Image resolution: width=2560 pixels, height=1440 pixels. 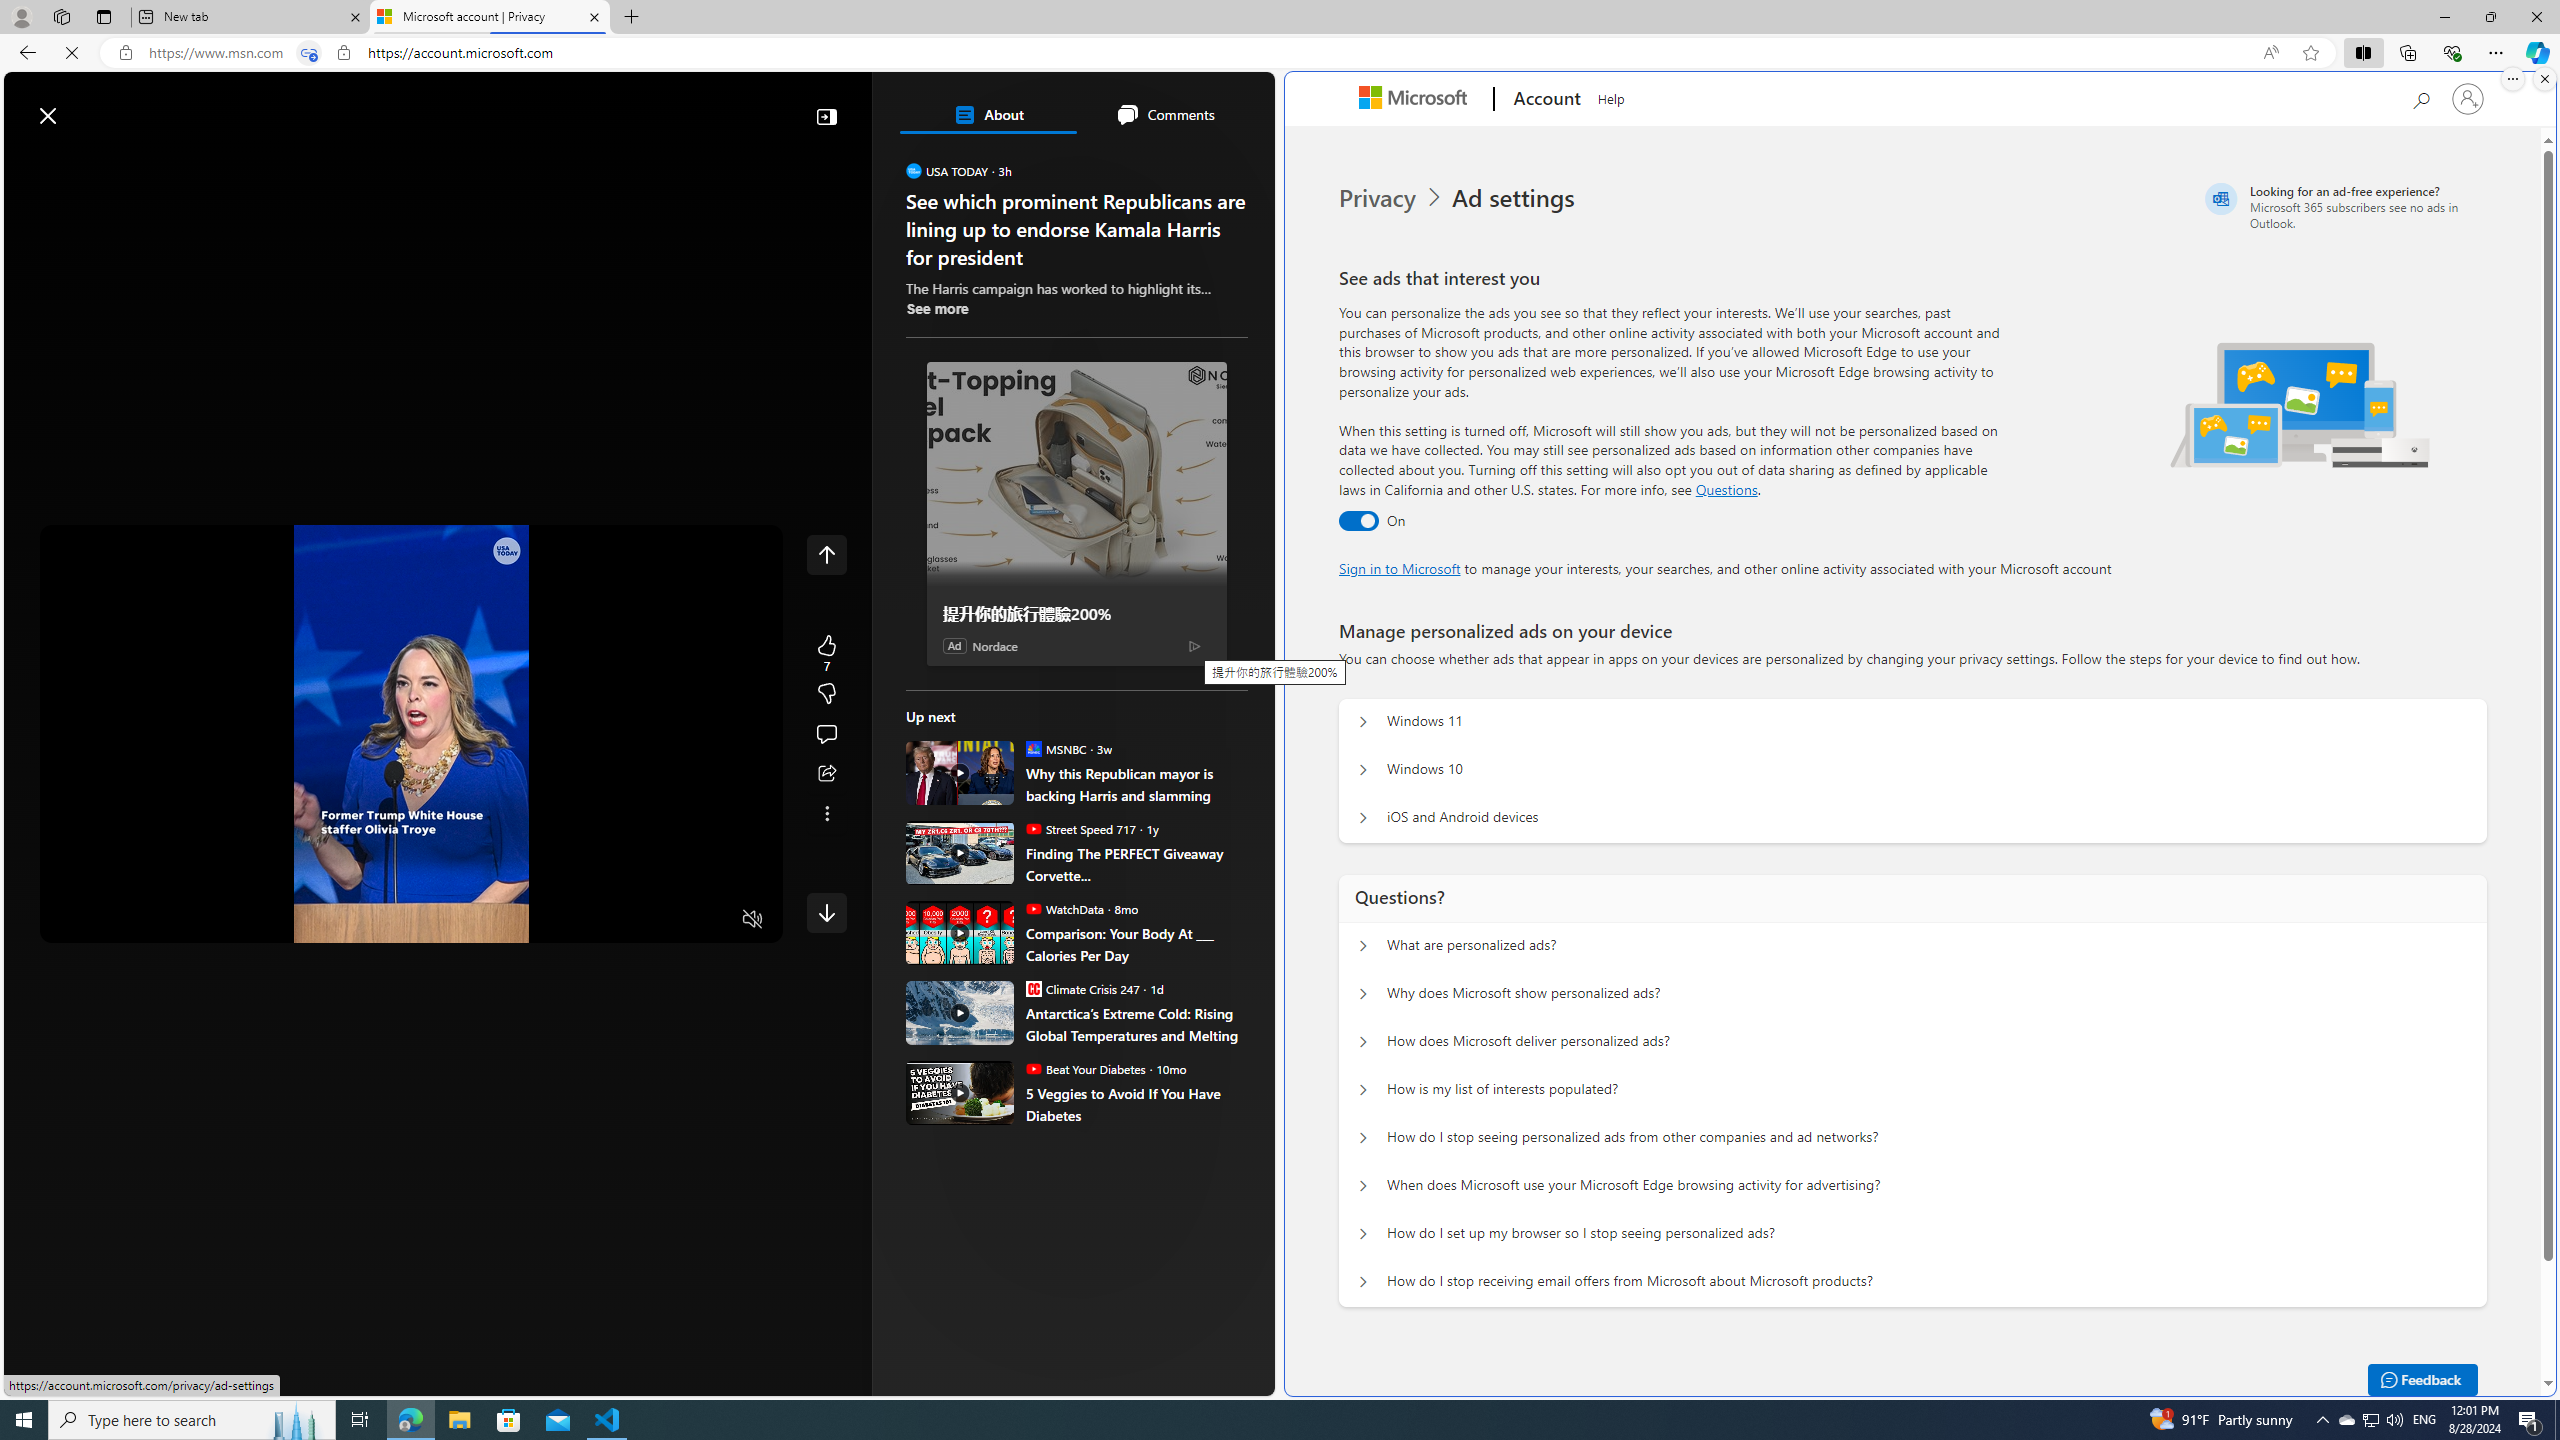 I want to click on Questions? How does Microsoft deliver personalized ads?, so click(x=1363, y=1042).